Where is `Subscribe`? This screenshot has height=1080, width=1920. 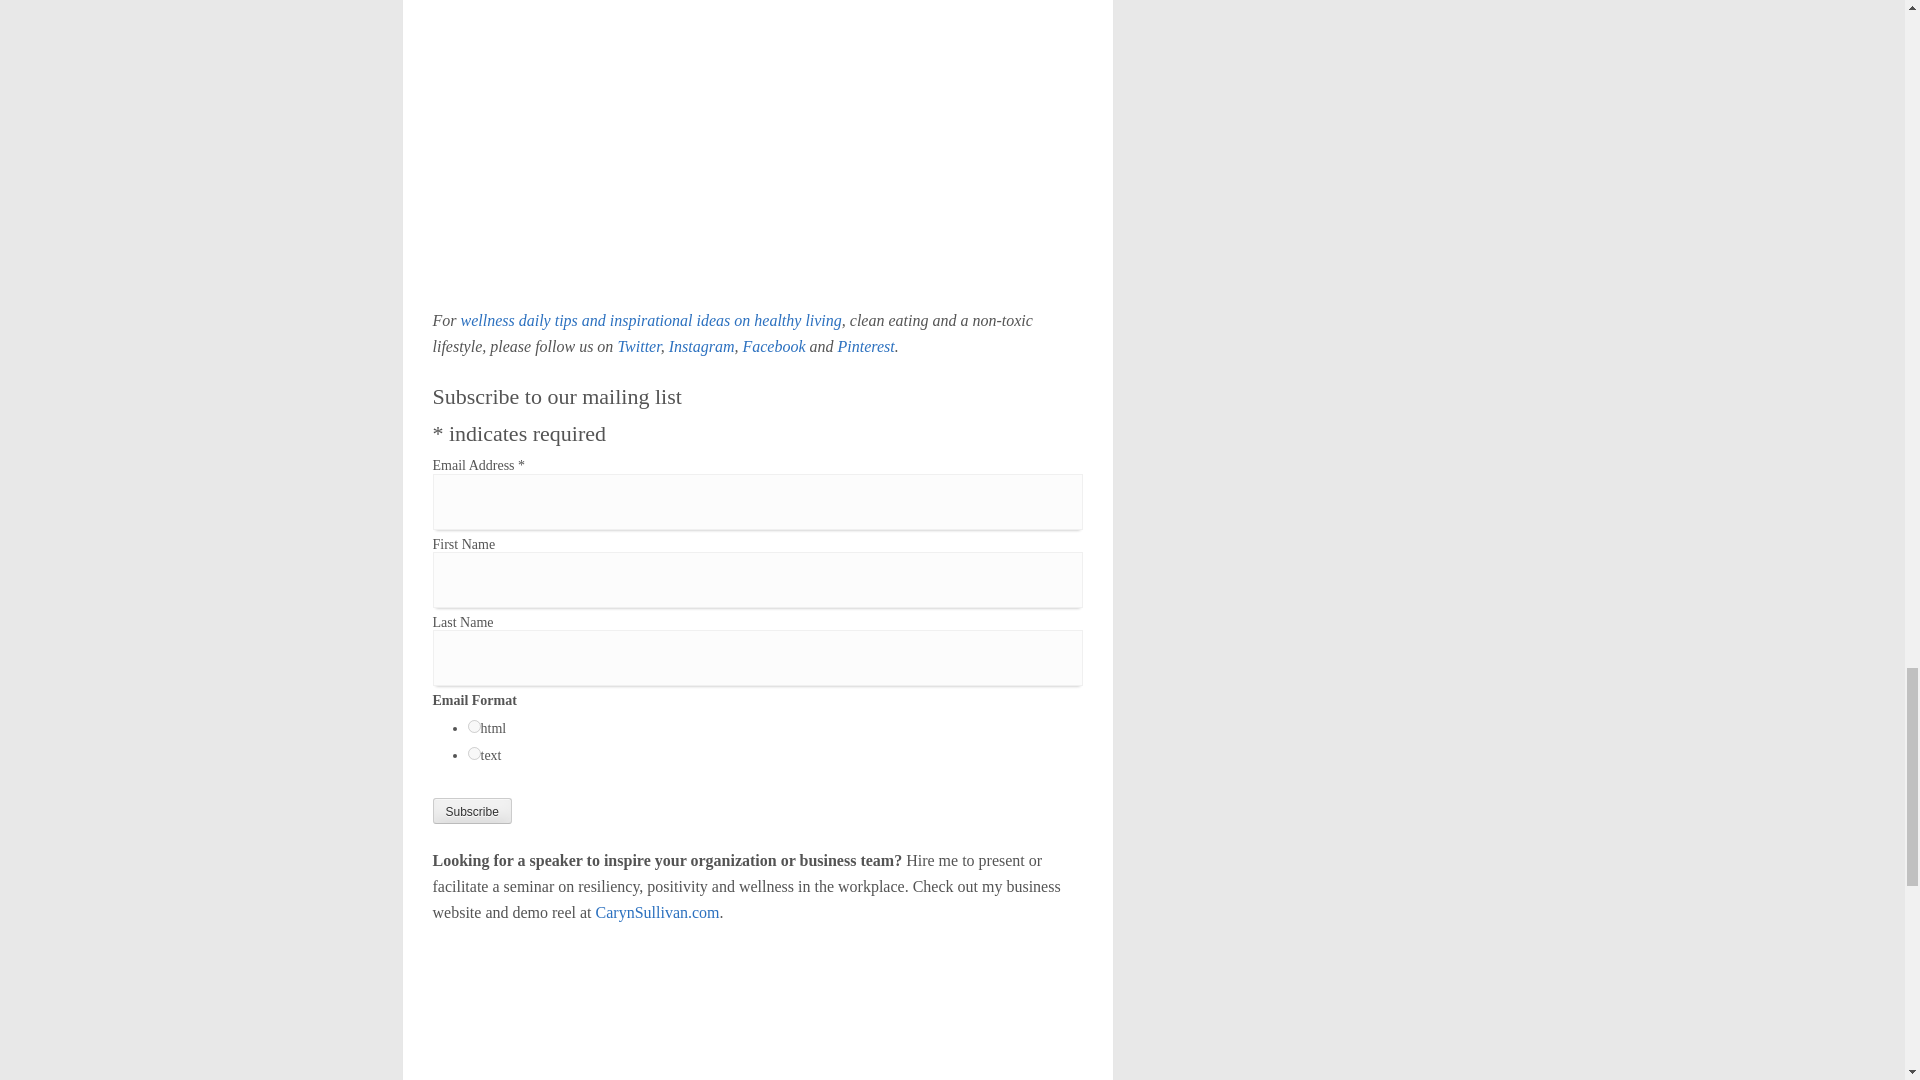
Subscribe is located at coordinates (471, 811).